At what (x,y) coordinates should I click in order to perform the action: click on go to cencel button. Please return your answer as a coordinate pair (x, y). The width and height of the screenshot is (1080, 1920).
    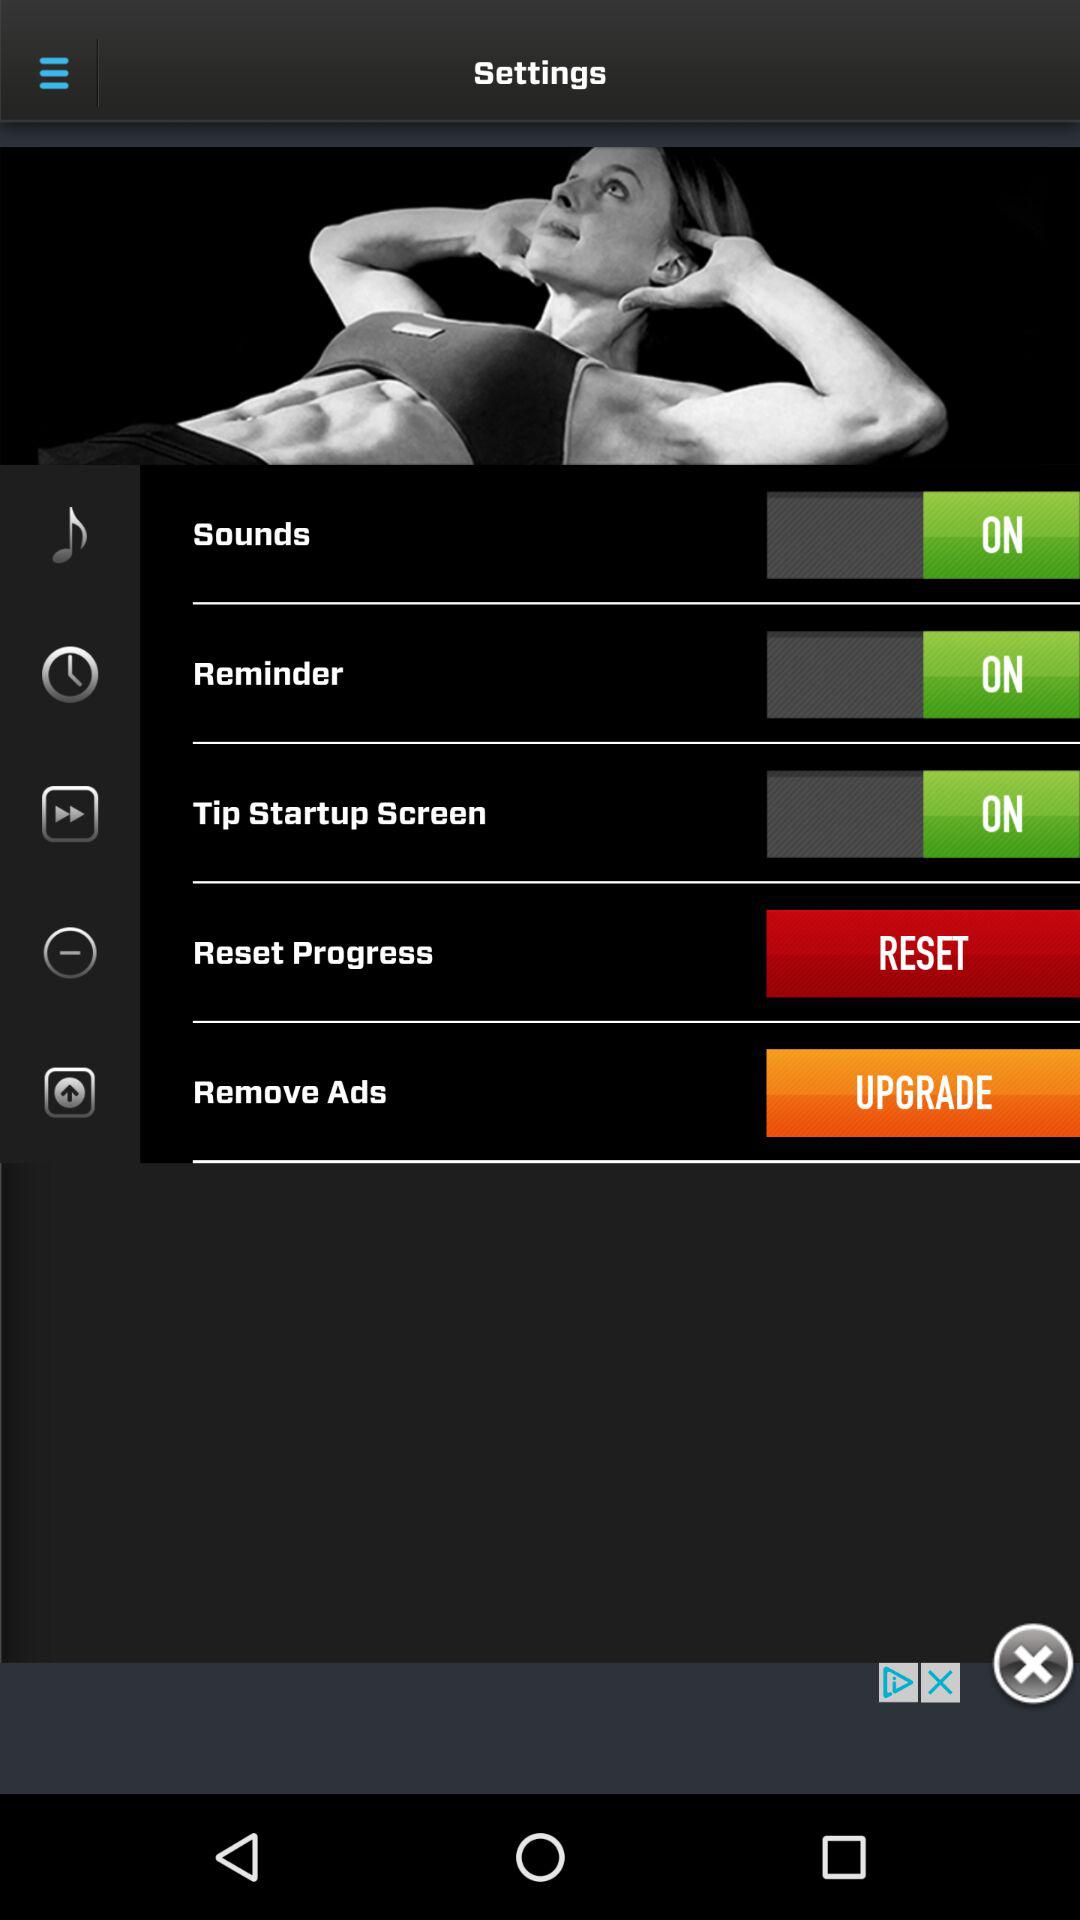
    Looking at the image, I should click on (1032, 1667).